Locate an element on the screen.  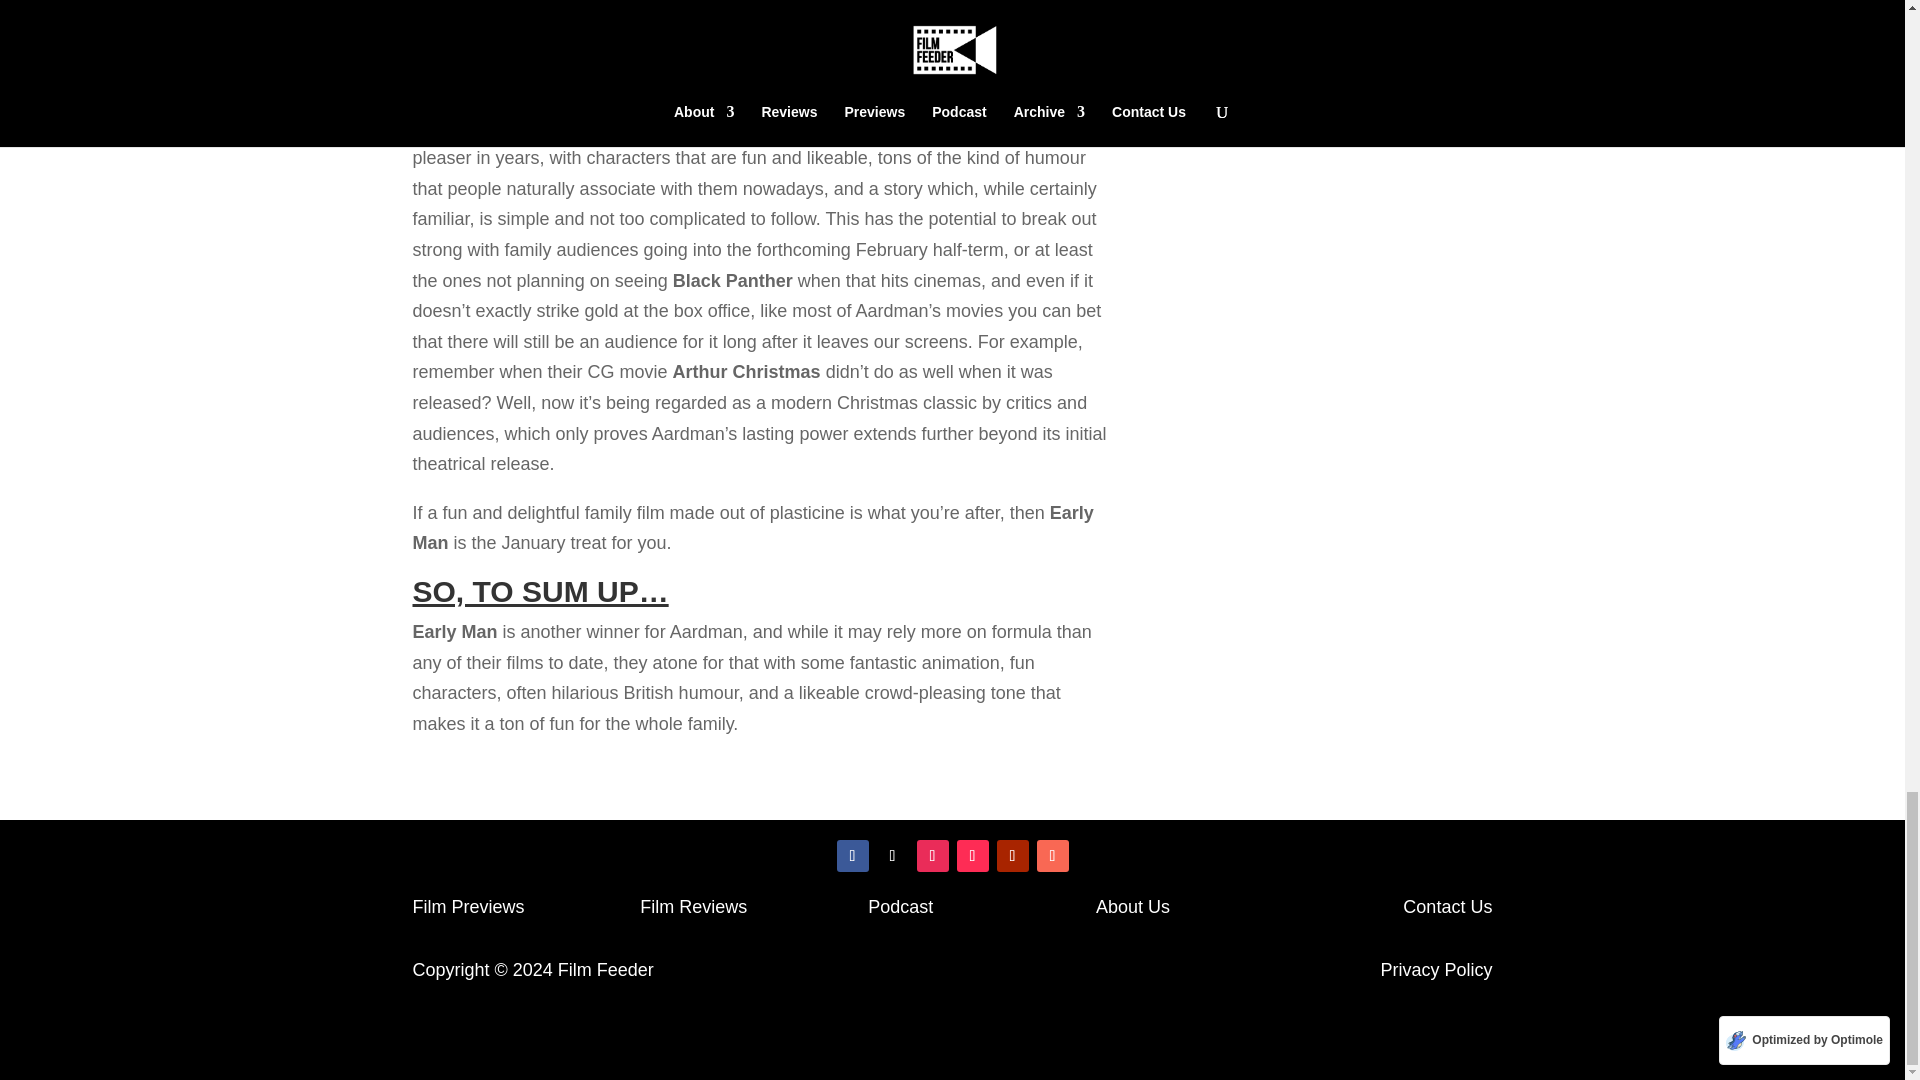
Follow on Youtube is located at coordinates (1012, 856).